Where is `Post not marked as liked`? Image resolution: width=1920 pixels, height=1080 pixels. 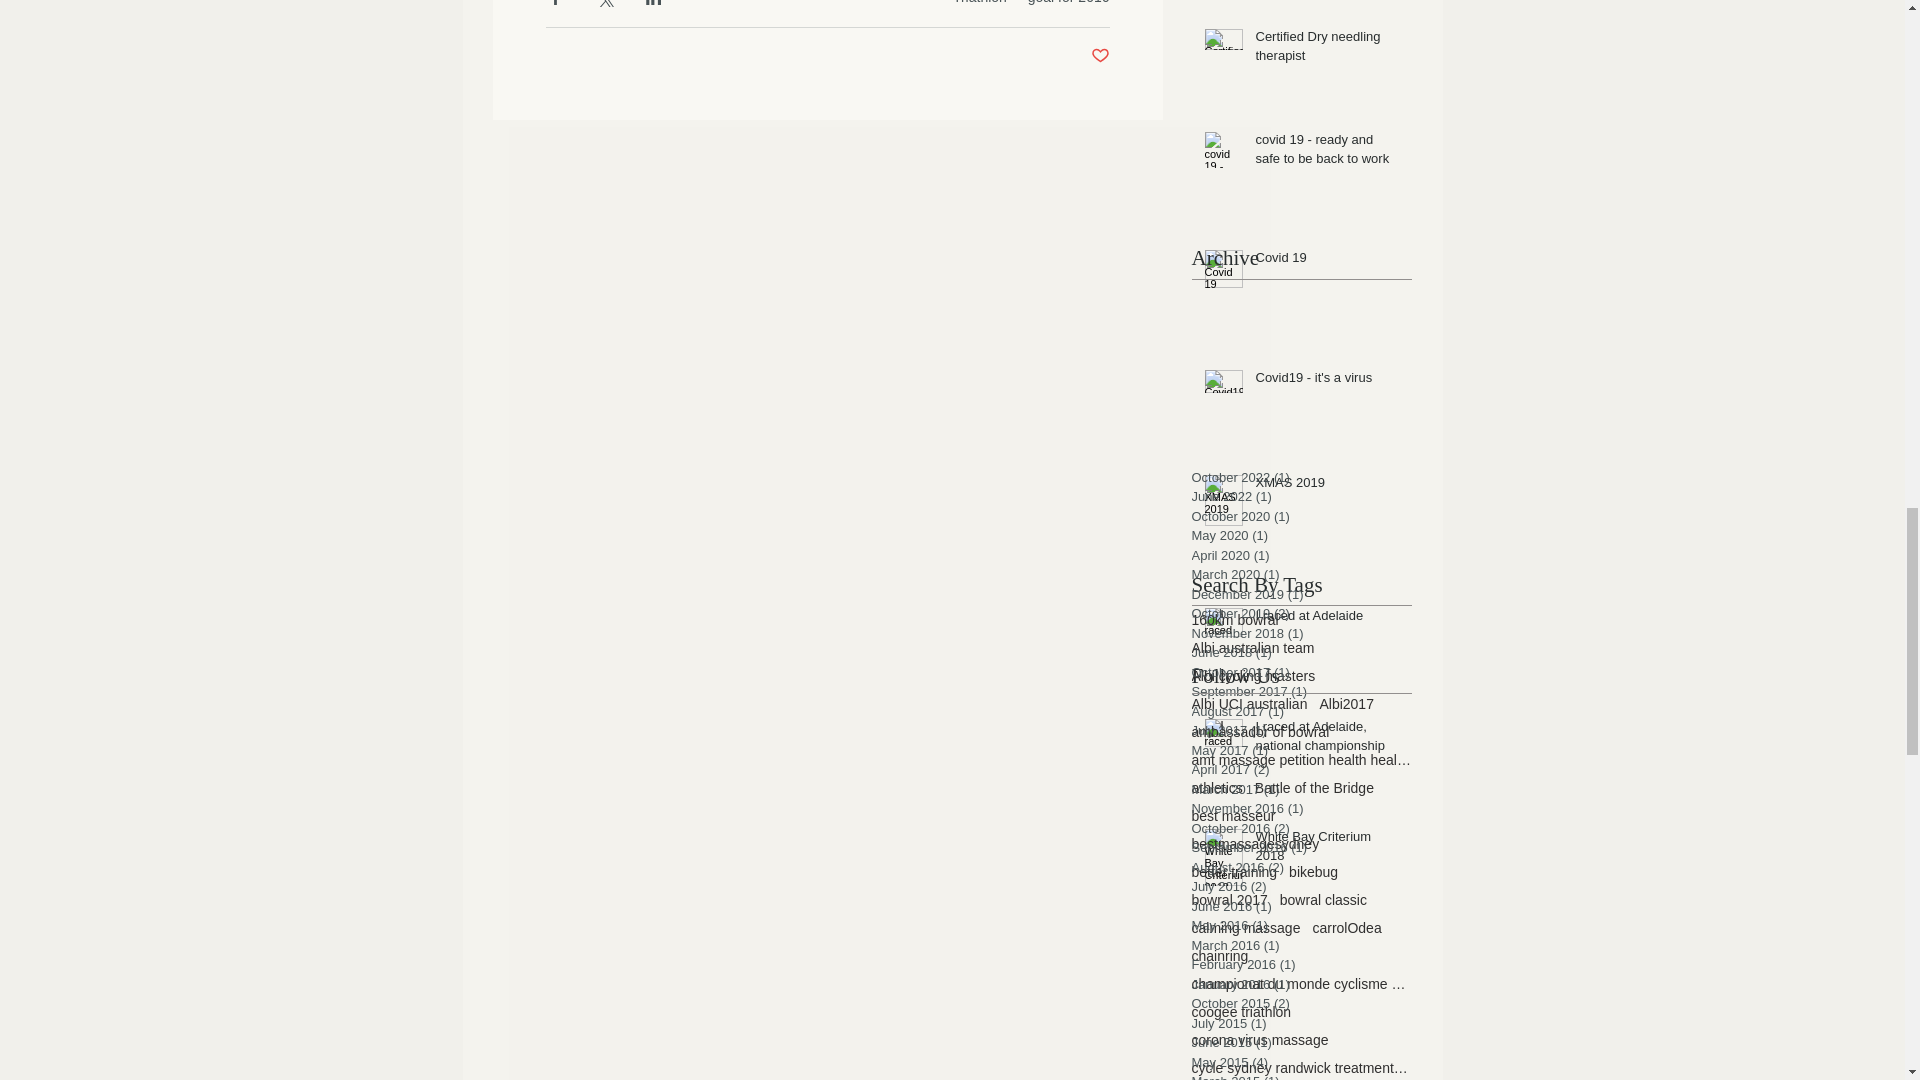 Post not marked as liked is located at coordinates (1100, 56).